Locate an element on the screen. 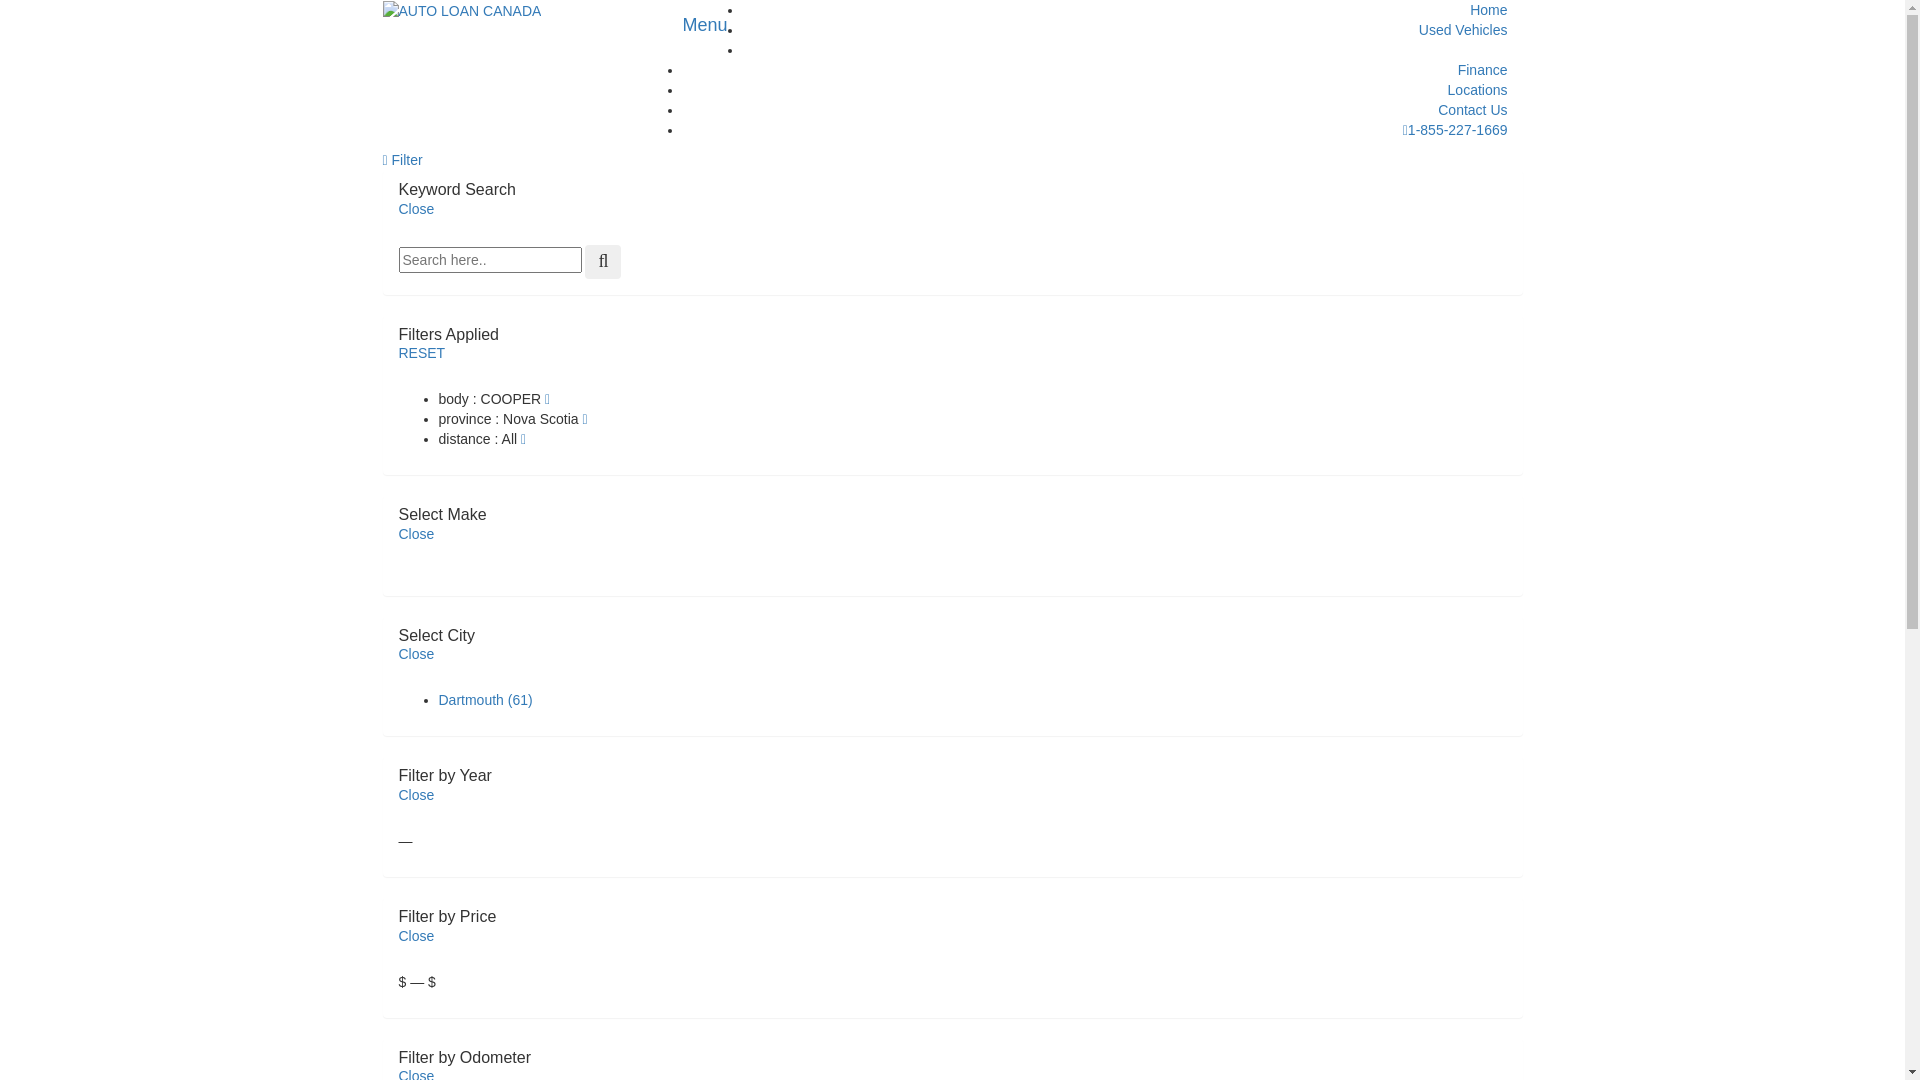 Image resolution: width=1920 pixels, height=1080 pixels. Close is located at coordinates (416, 936).